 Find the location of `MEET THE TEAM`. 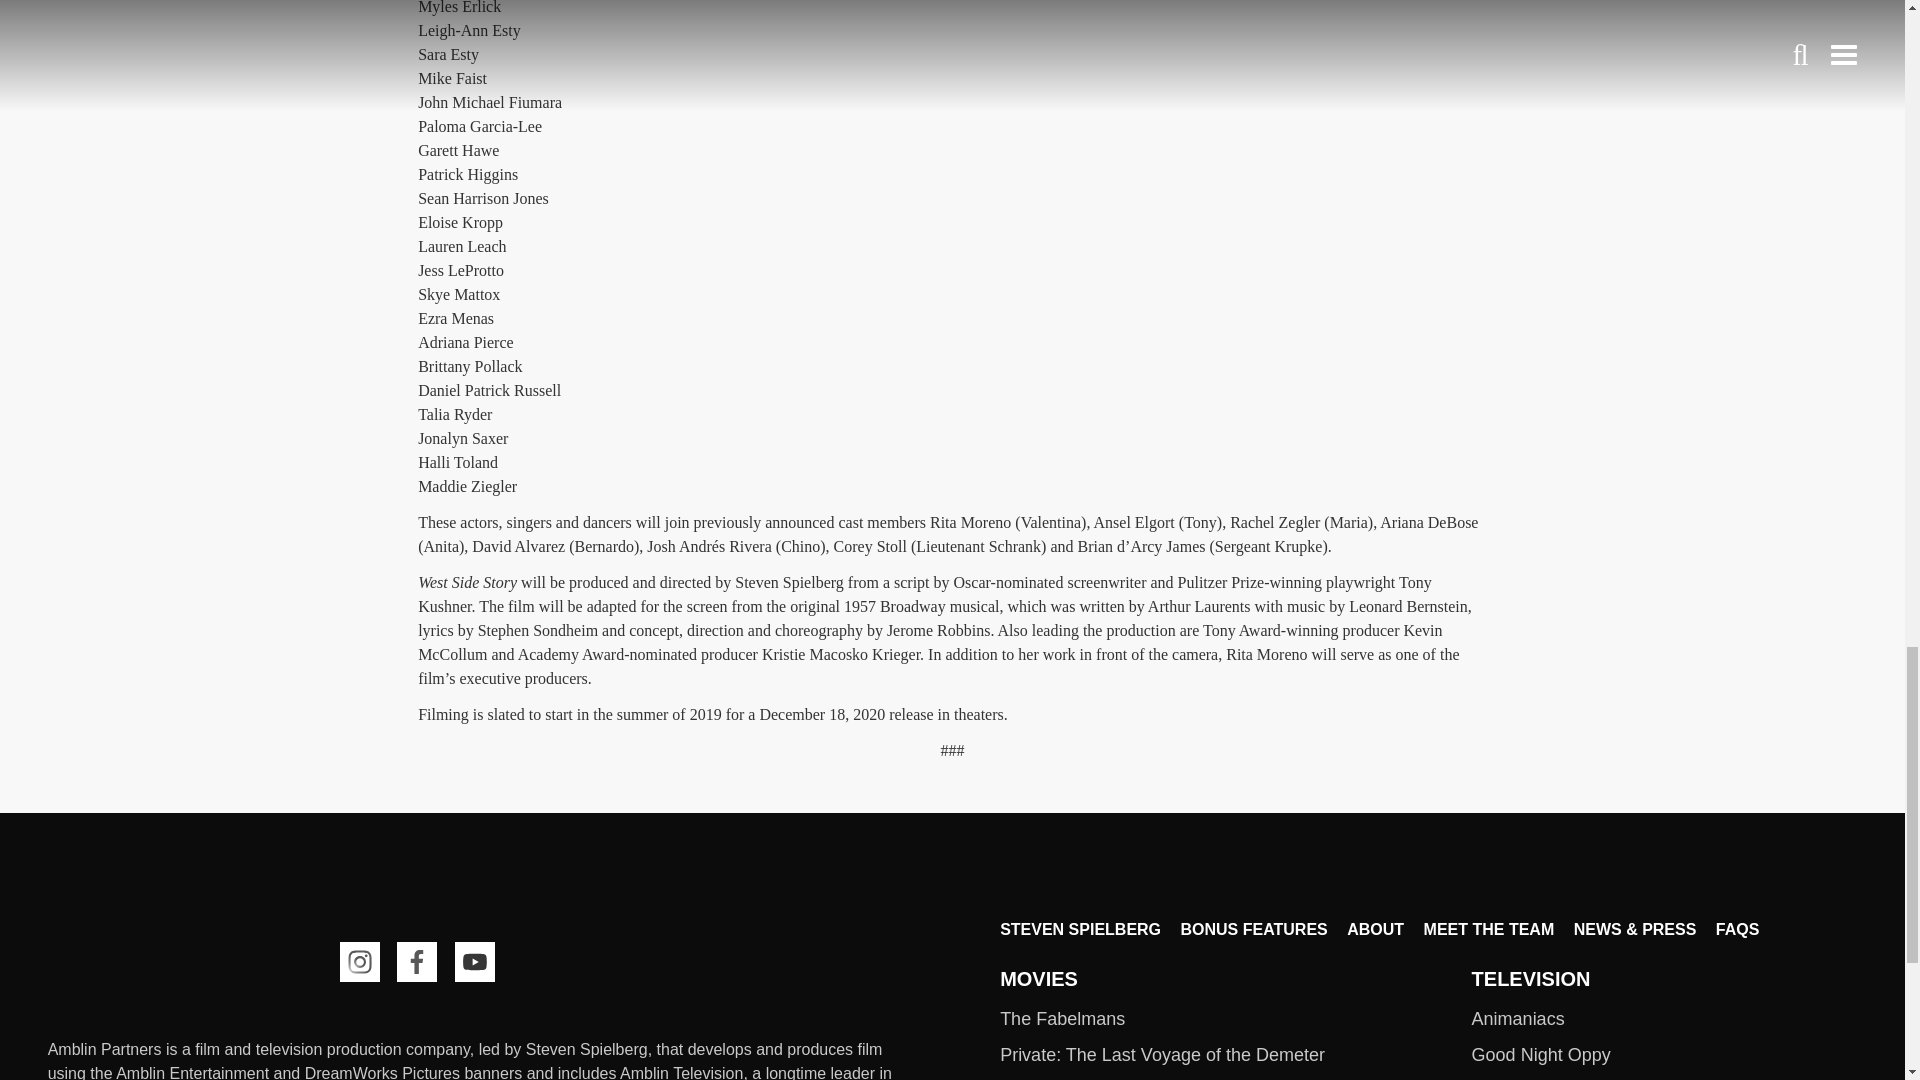

MEET THE TEAM is located at coordinates (1490, 930).